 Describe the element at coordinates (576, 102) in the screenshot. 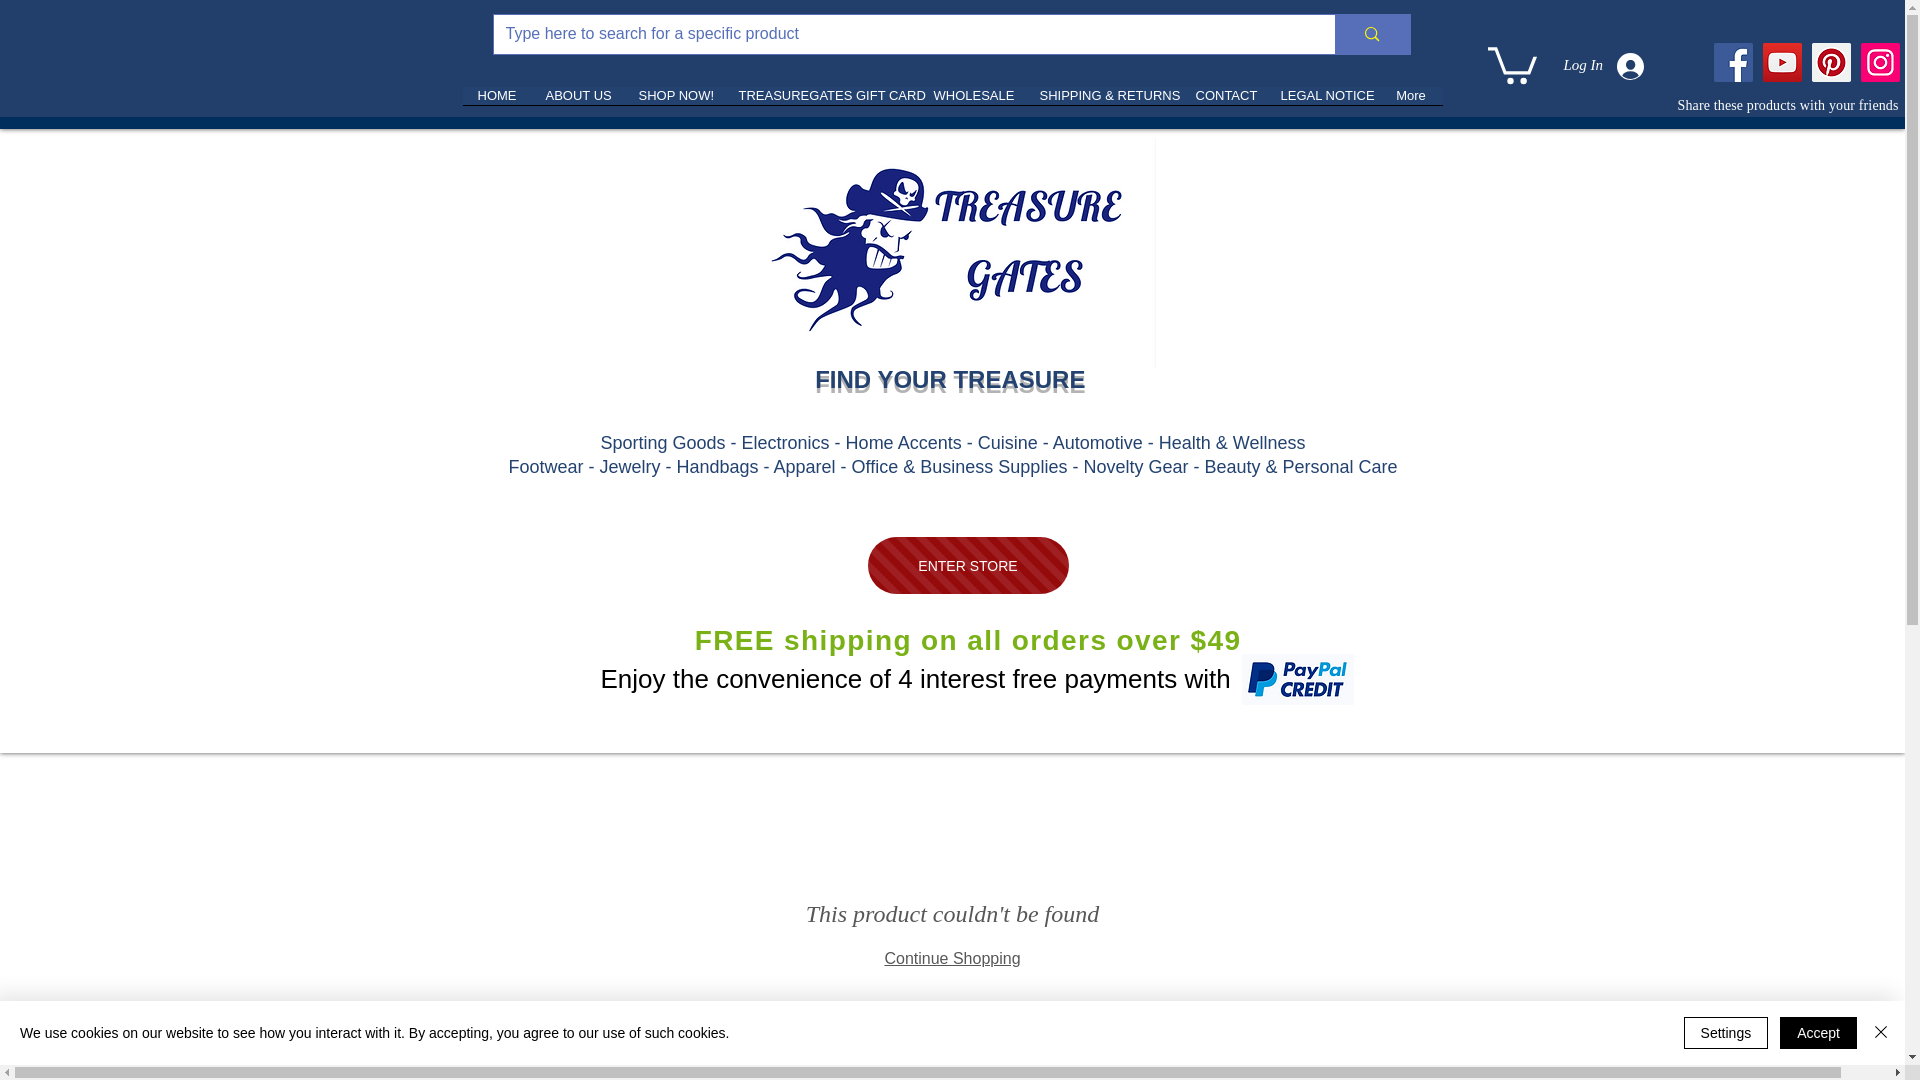

I see `ABOUT US` at that location.